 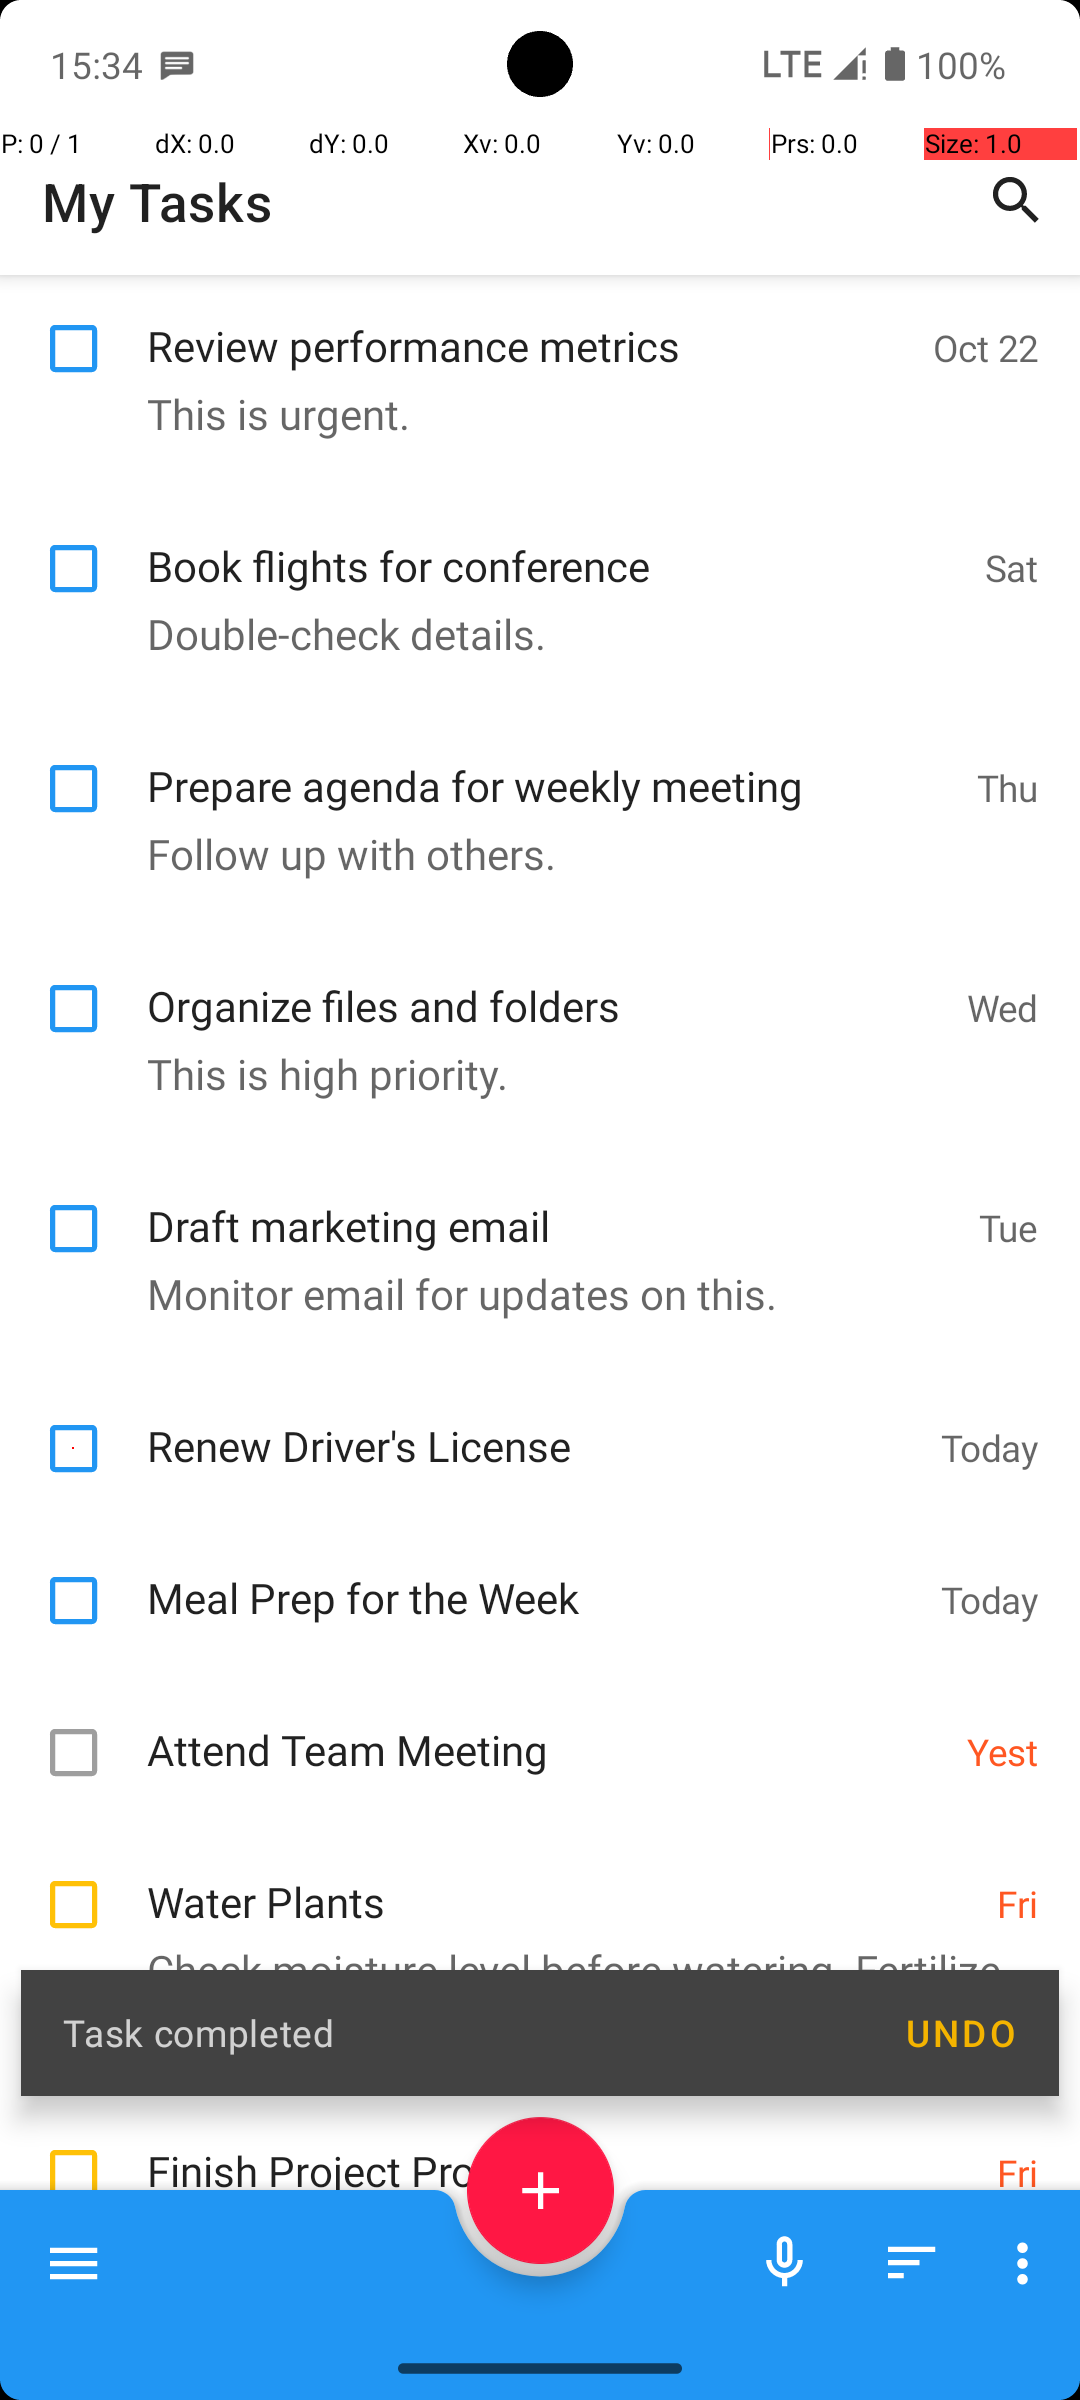 What do you see at coordinates (530, 1294) in the screenshot?
I see `Monitor email for updates on this.` at bounding box center [530, 1294].